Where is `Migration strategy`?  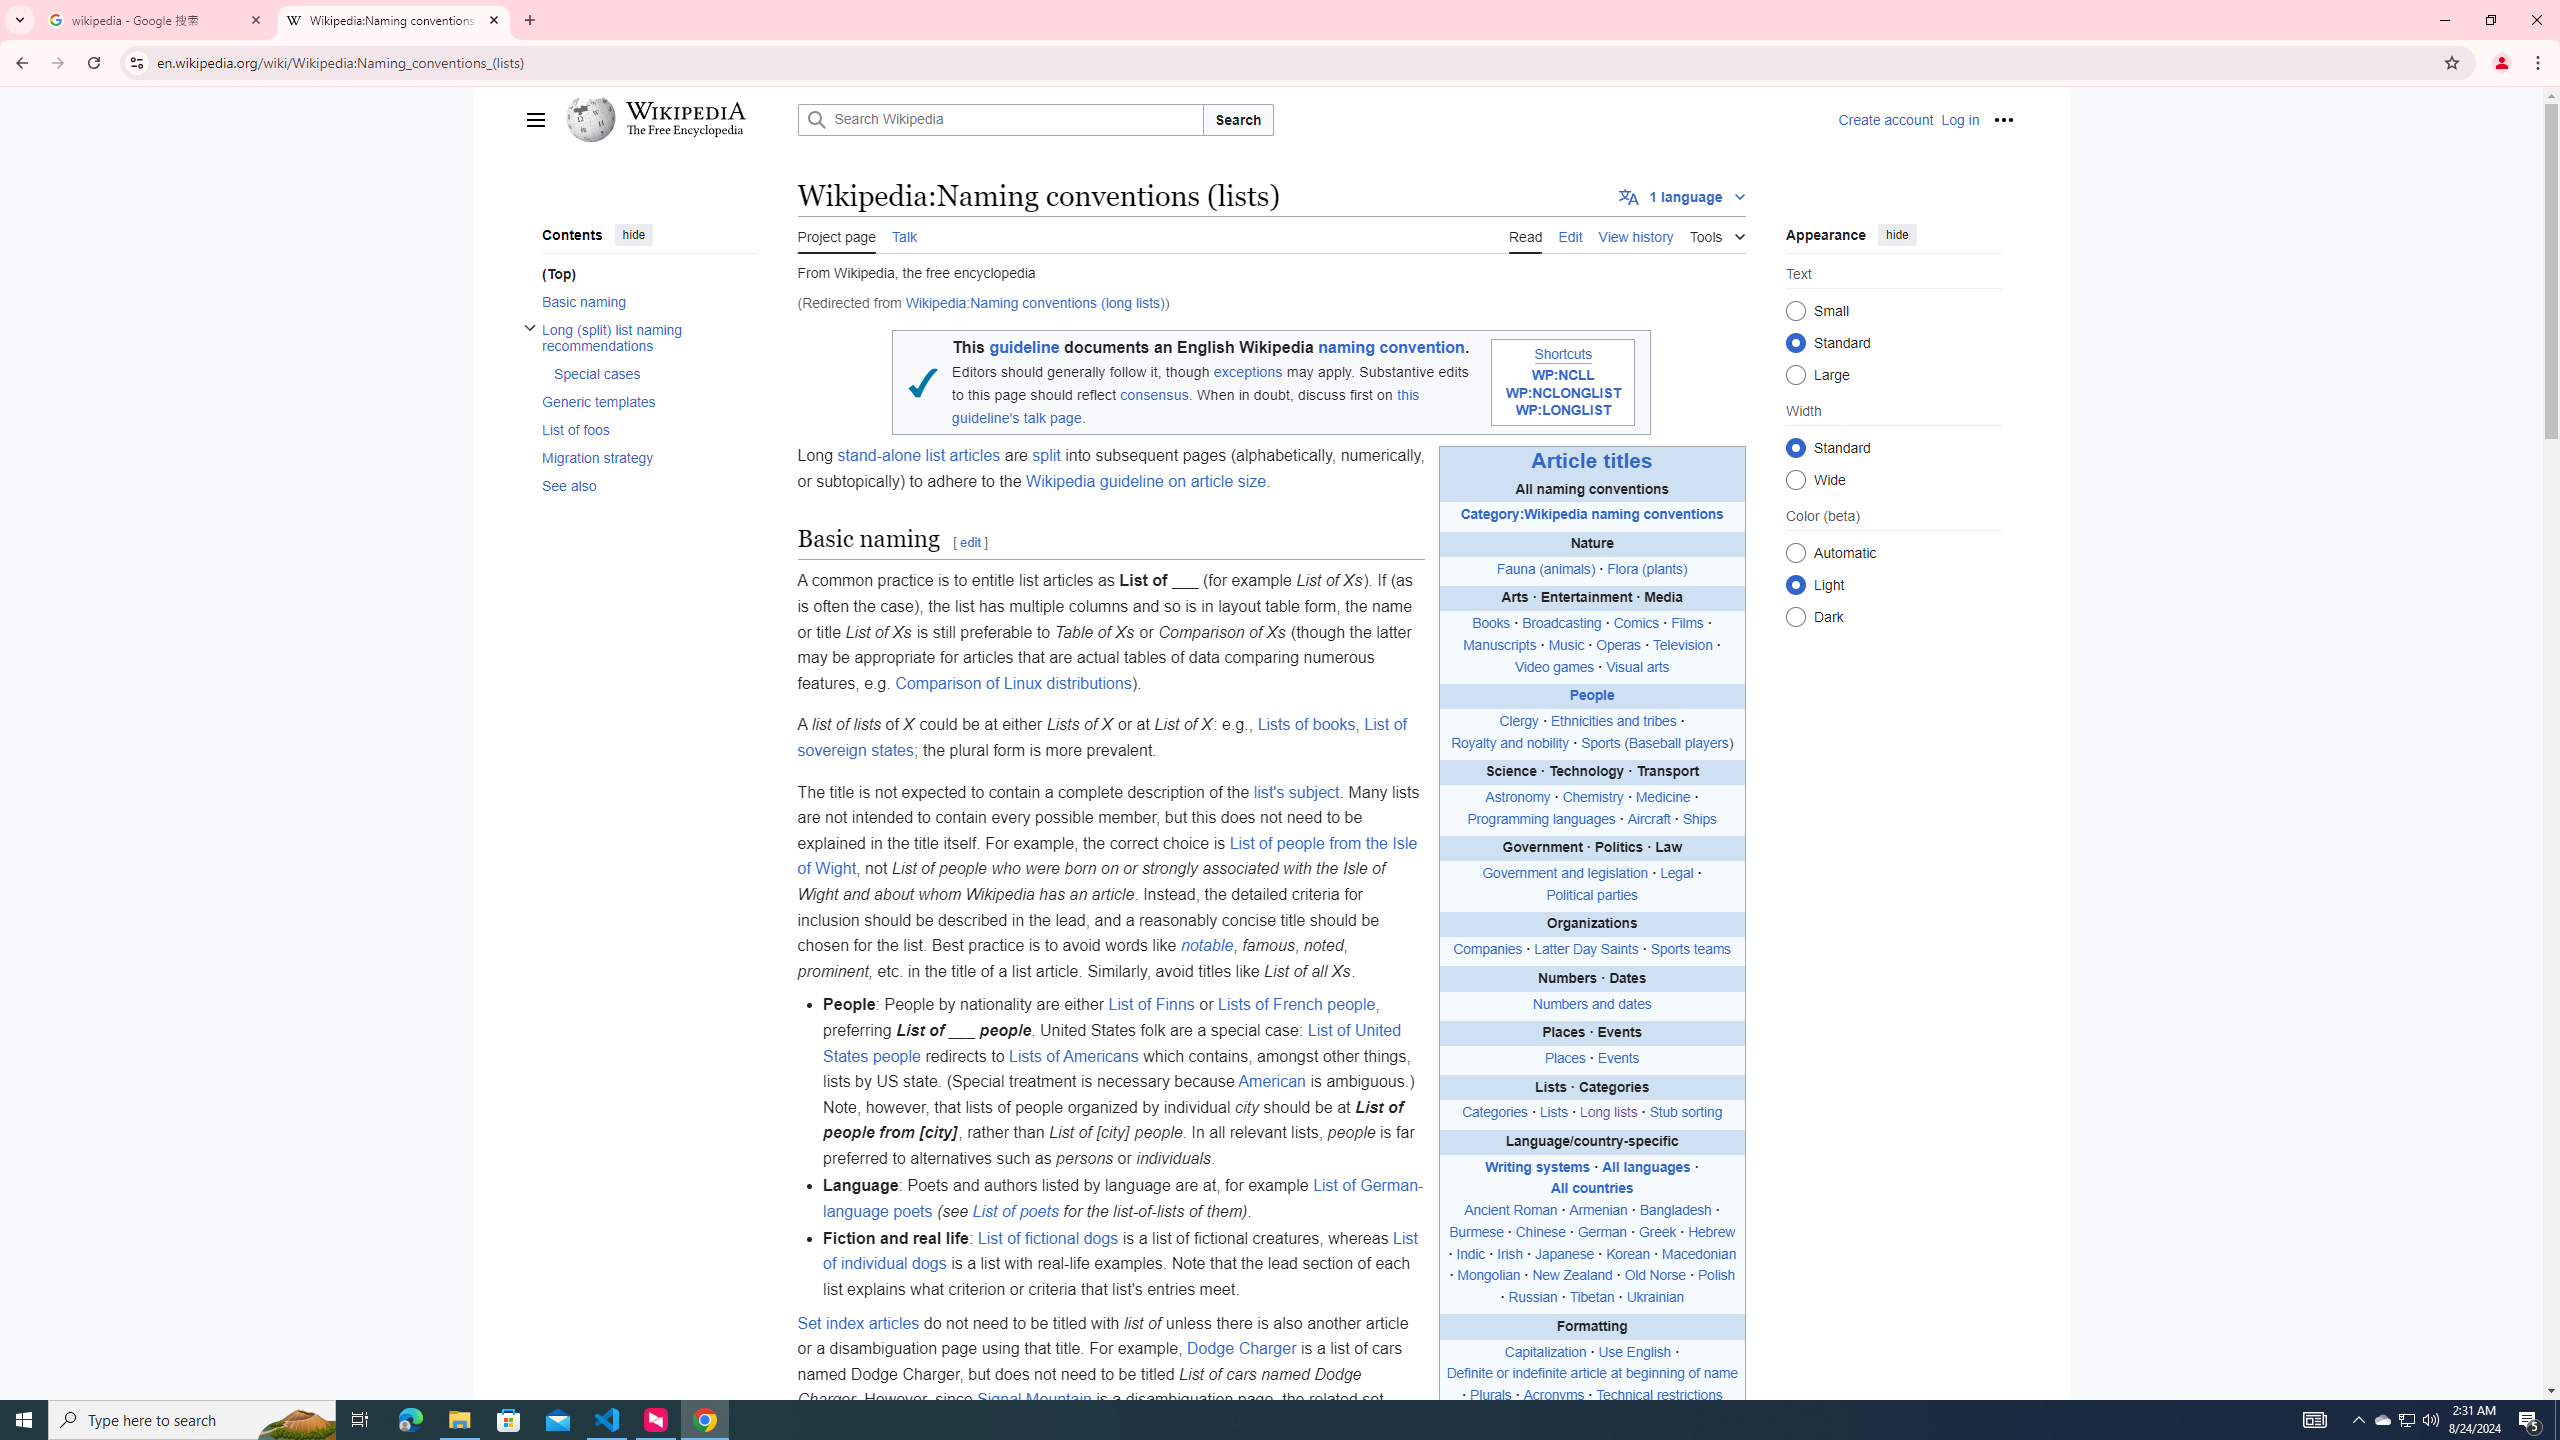 Migration strategy is located at coordinates (648, 458).